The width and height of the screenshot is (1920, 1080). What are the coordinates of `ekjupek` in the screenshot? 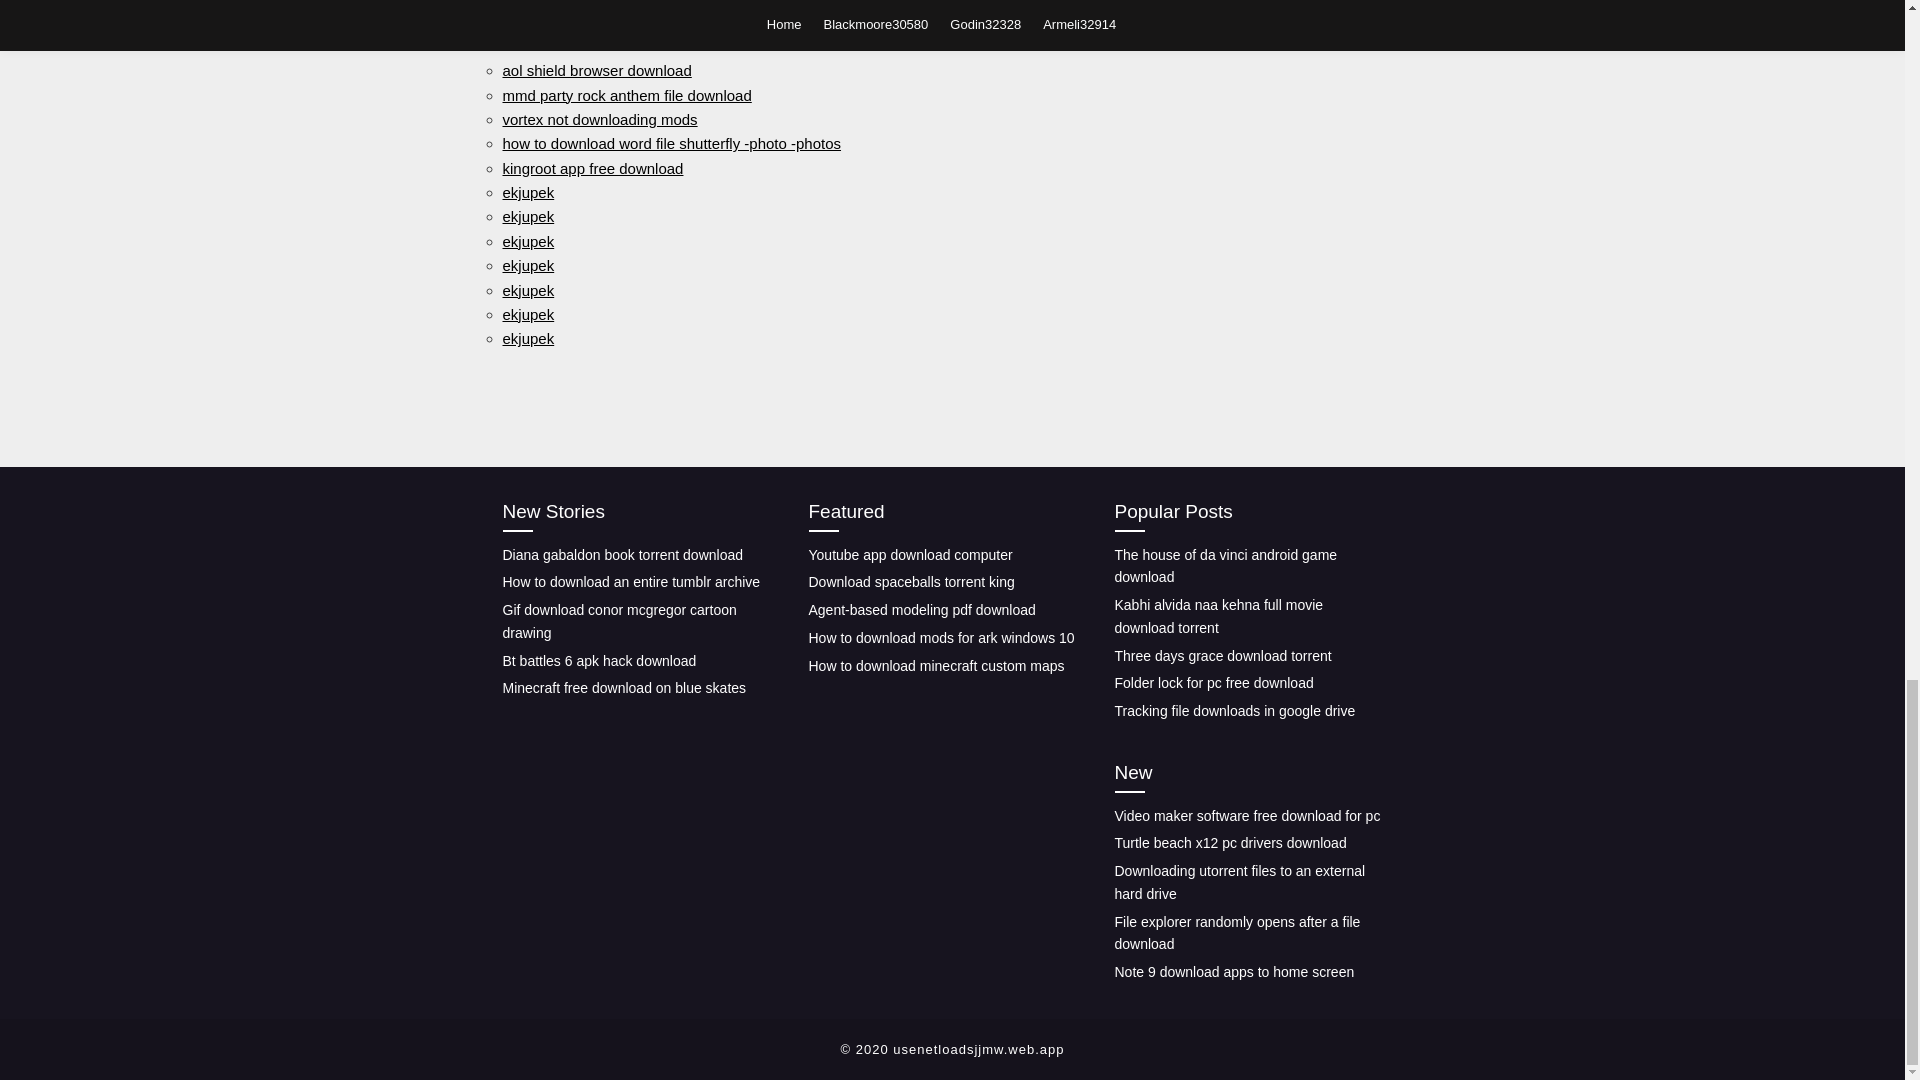 It's located at (528, 314).